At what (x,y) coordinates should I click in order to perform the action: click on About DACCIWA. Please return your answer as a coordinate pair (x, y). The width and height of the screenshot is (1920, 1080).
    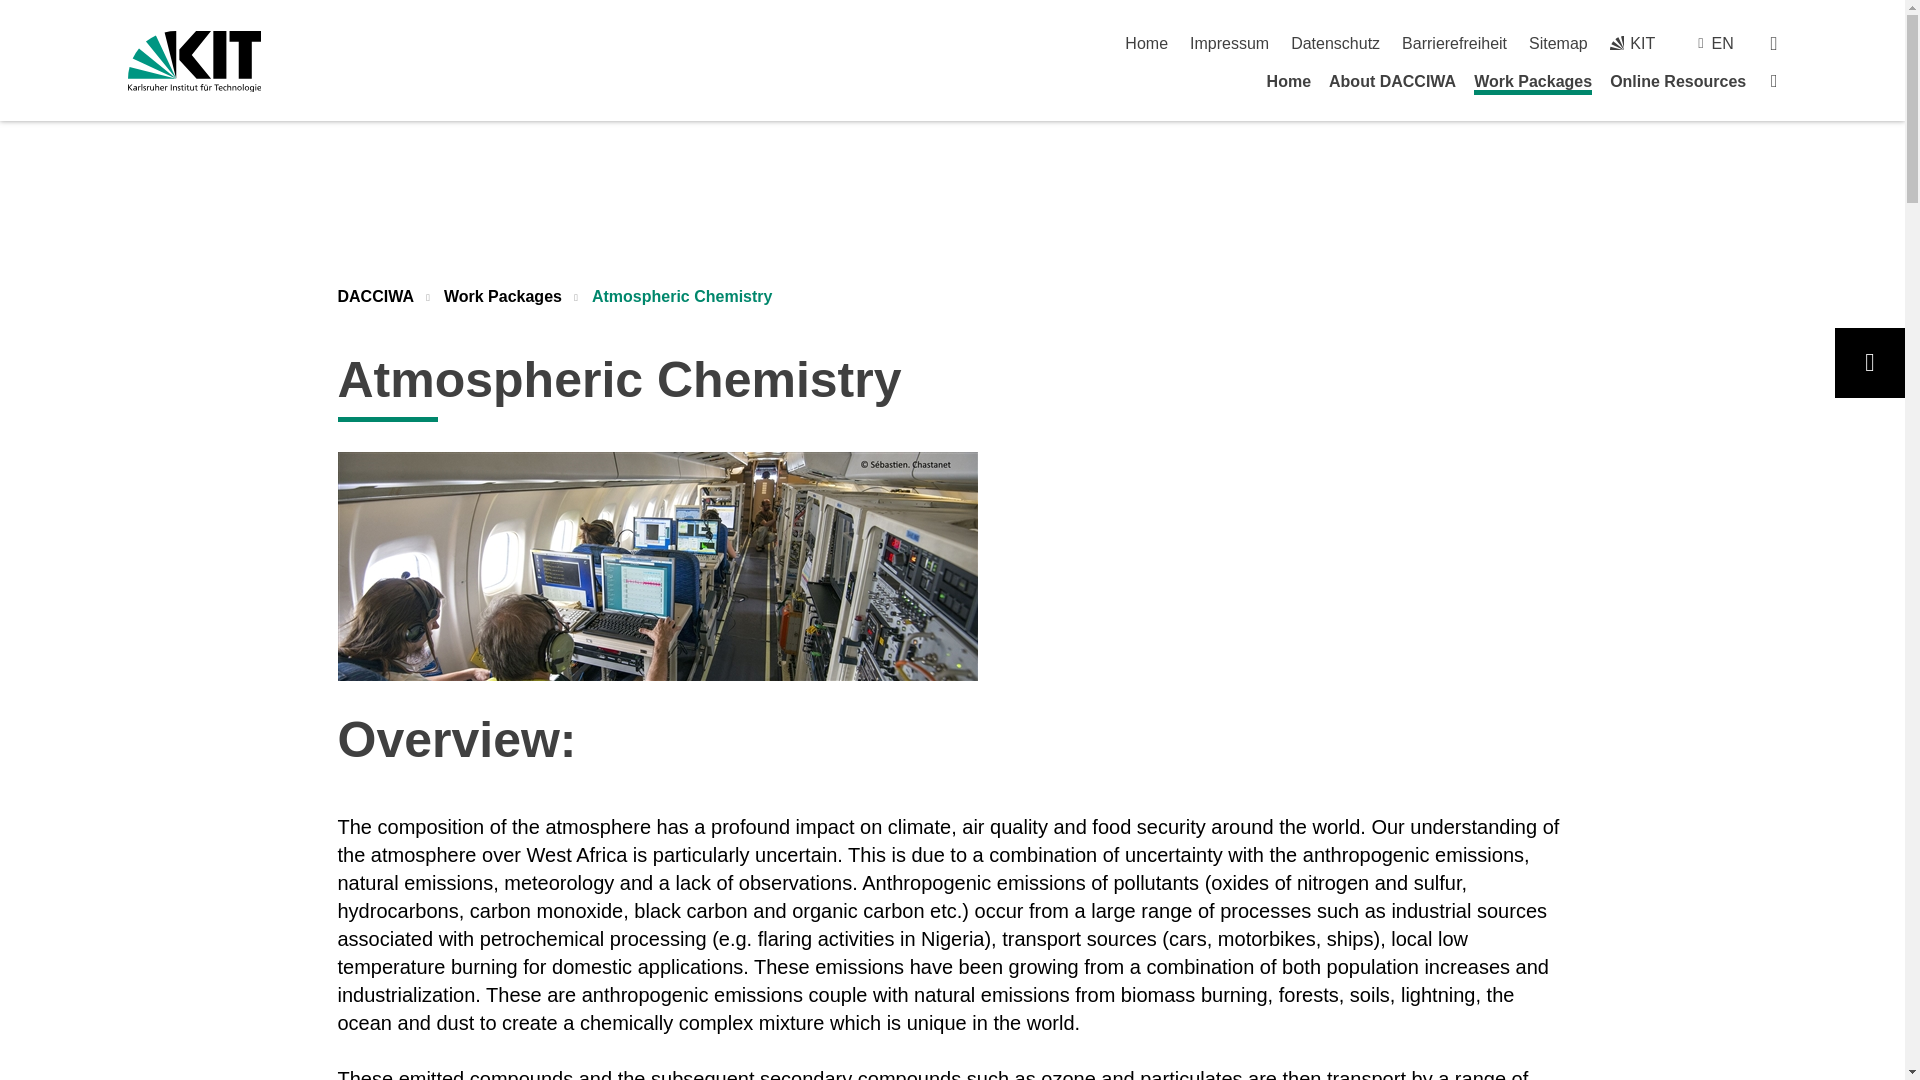
    Looking at the image, I should click on (1392, 81).